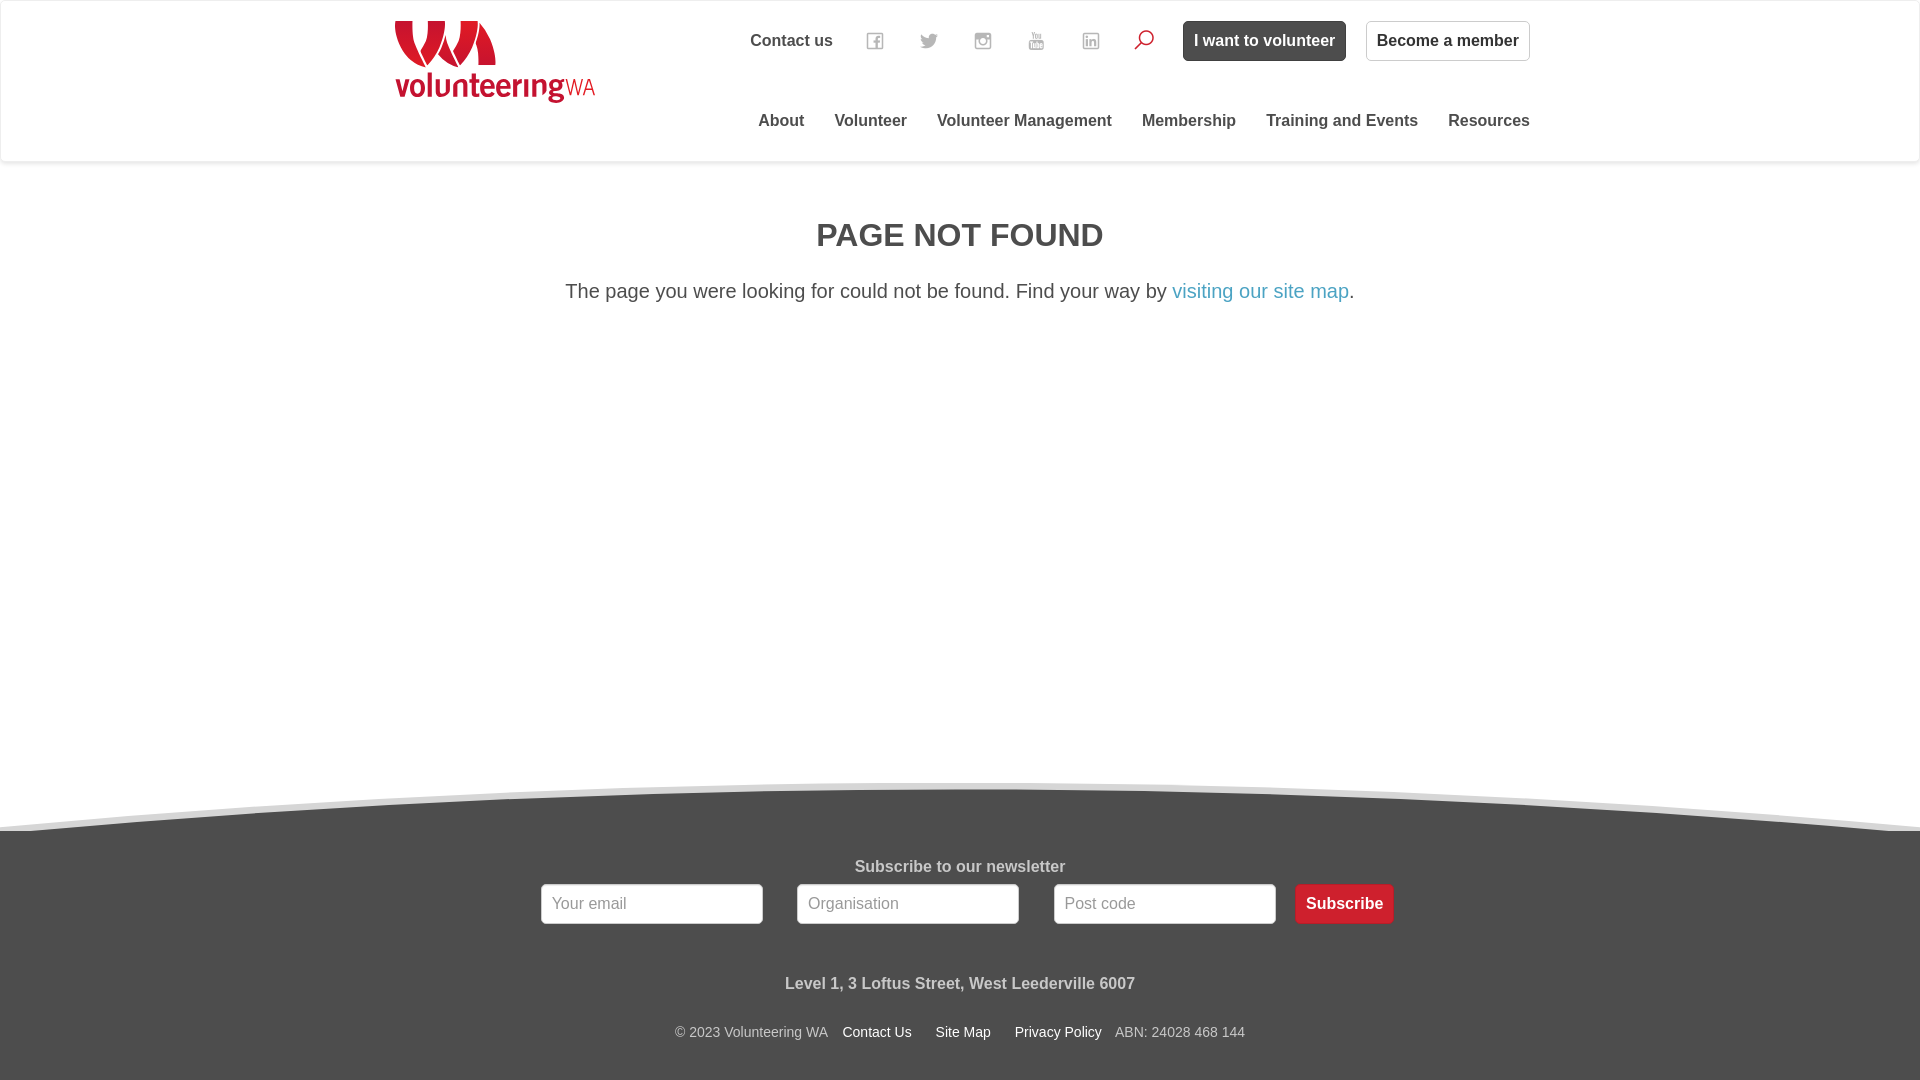 The height and width of the screenshot is (1080, 1920). I want to click on Contact Us, so click(876, 1032).